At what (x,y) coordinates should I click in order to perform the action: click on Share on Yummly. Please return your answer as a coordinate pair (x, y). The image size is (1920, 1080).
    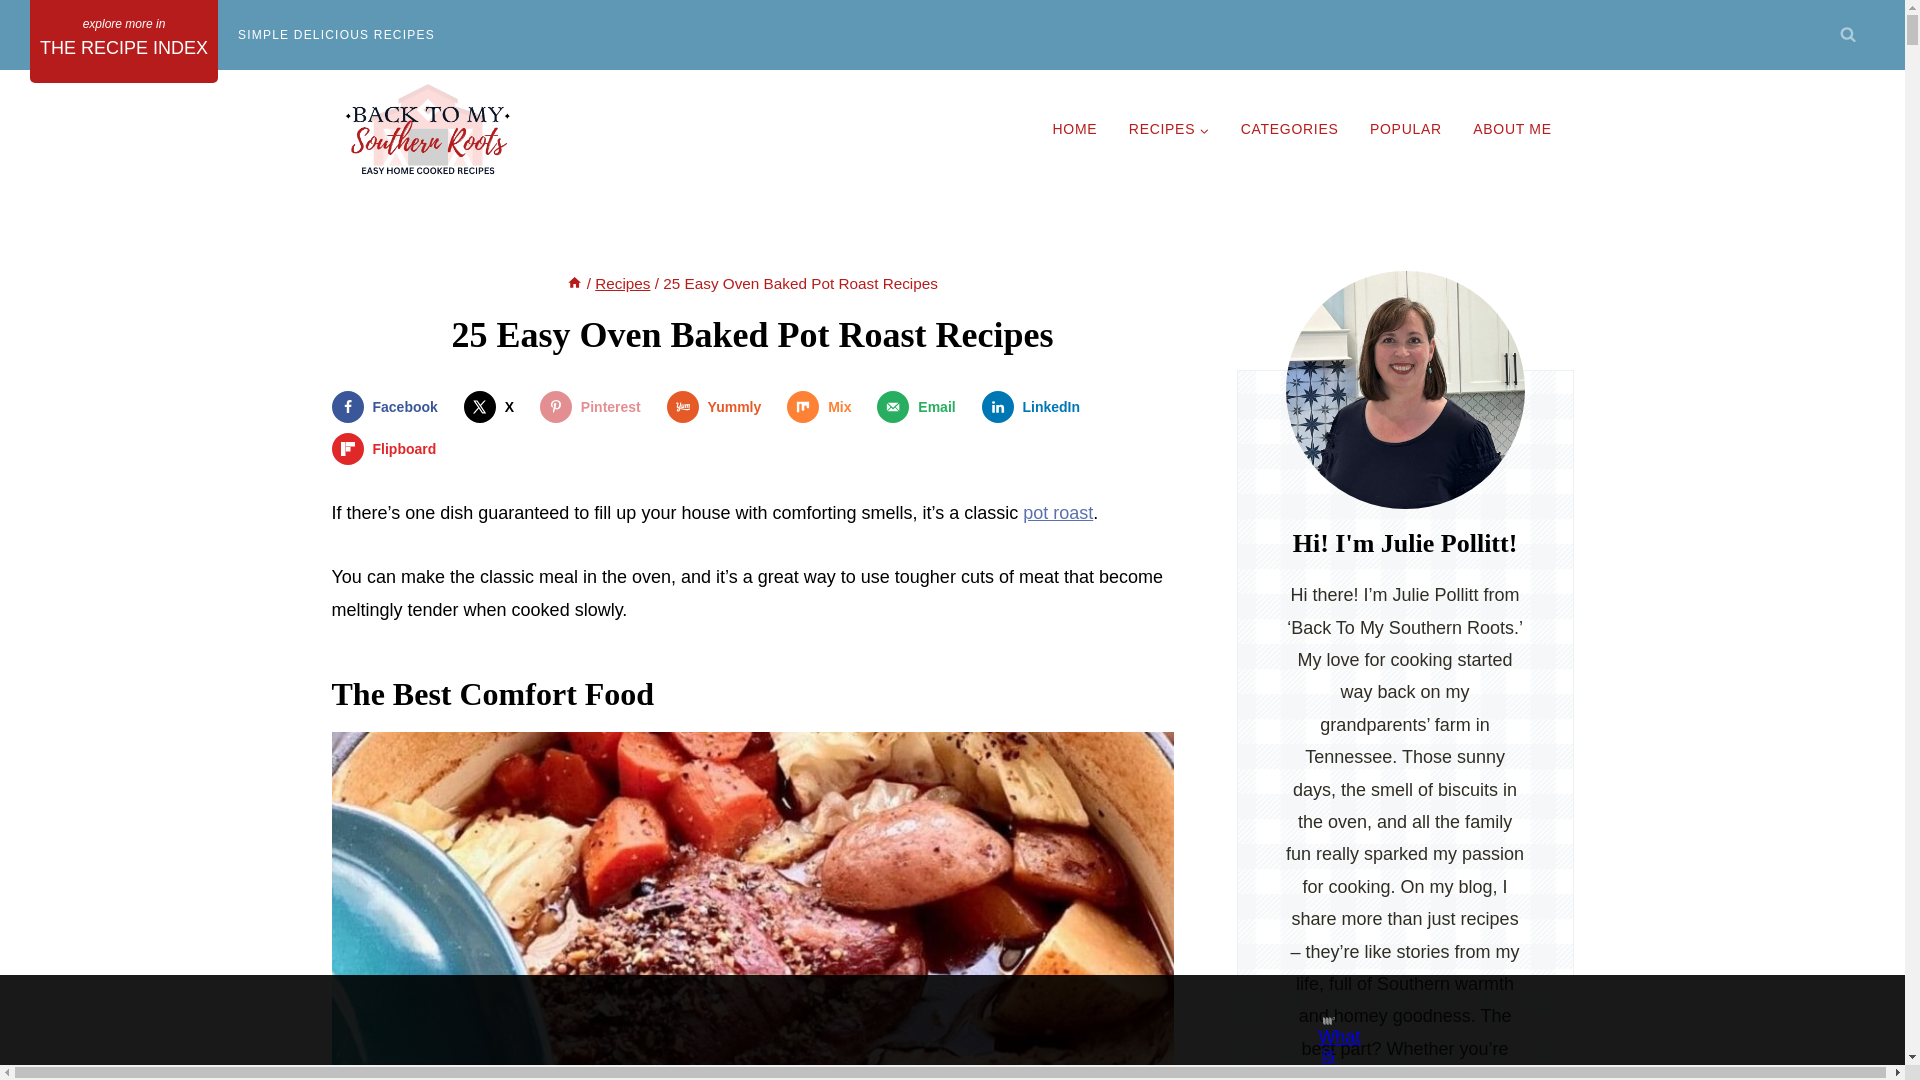
    Looking at the image, I should click on (718, 406).